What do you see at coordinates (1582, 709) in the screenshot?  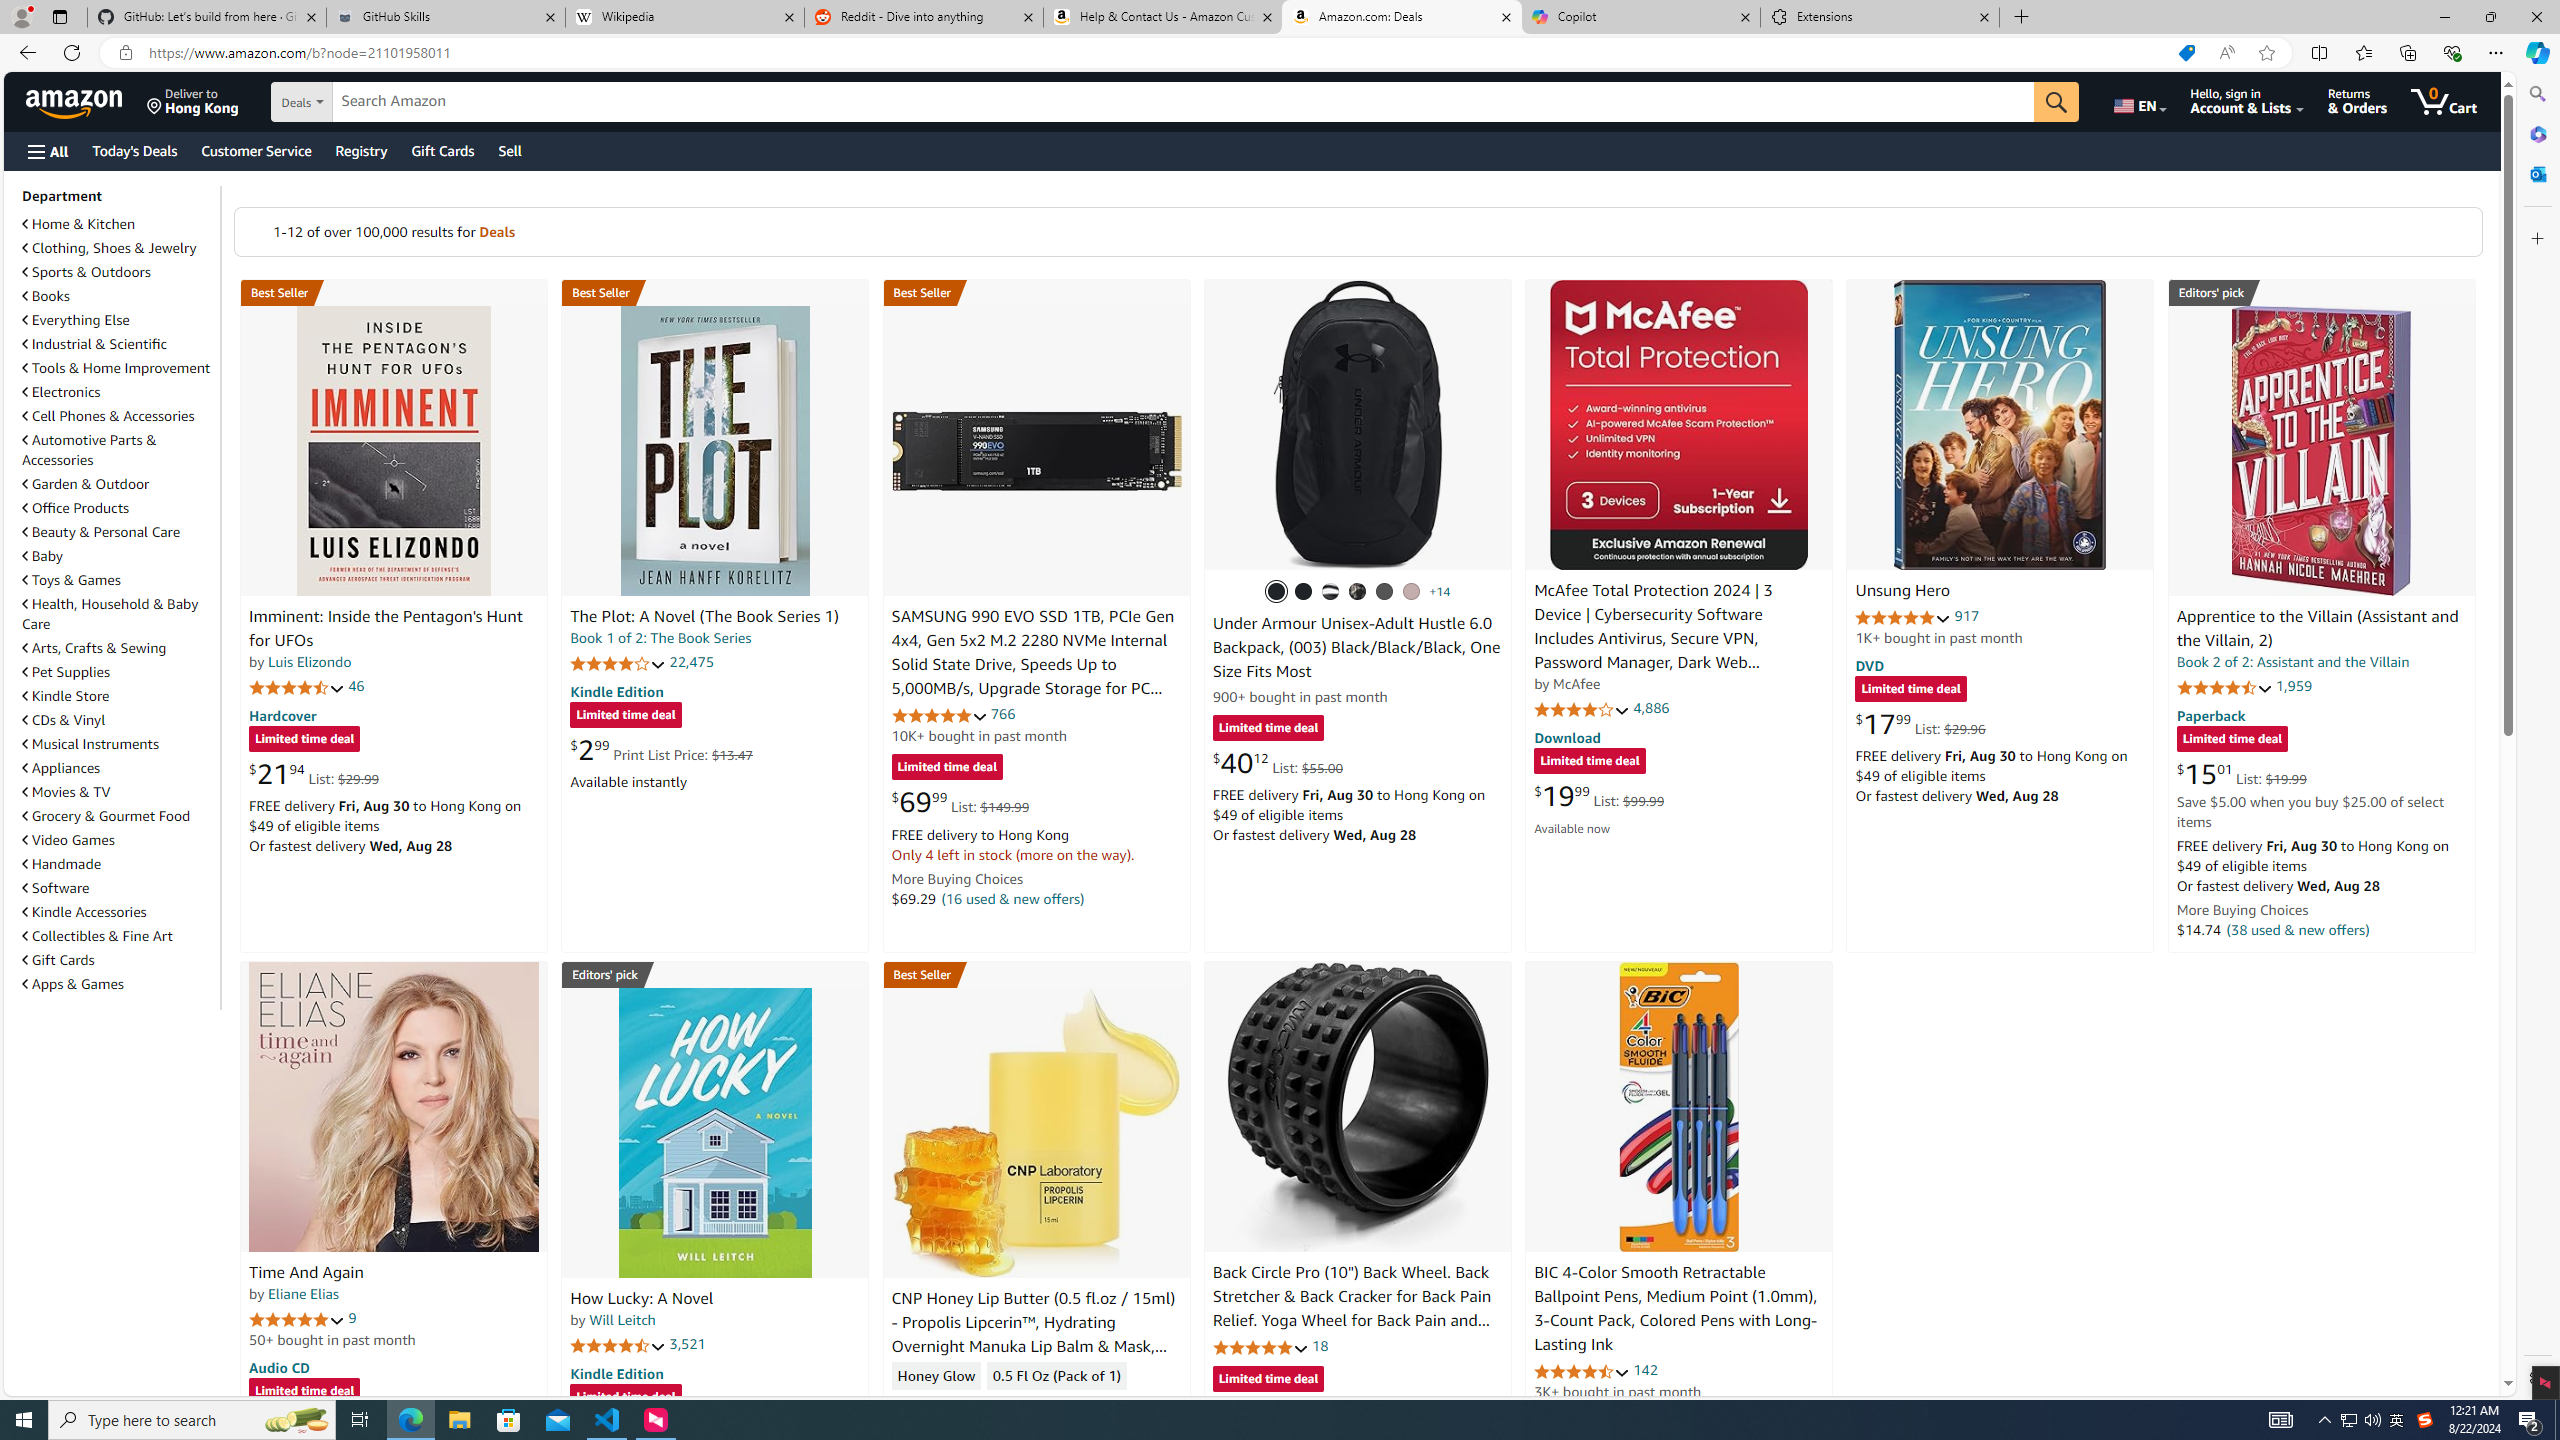 I see `4.1 out of 5 stars` at bounding box center [1582, 709].